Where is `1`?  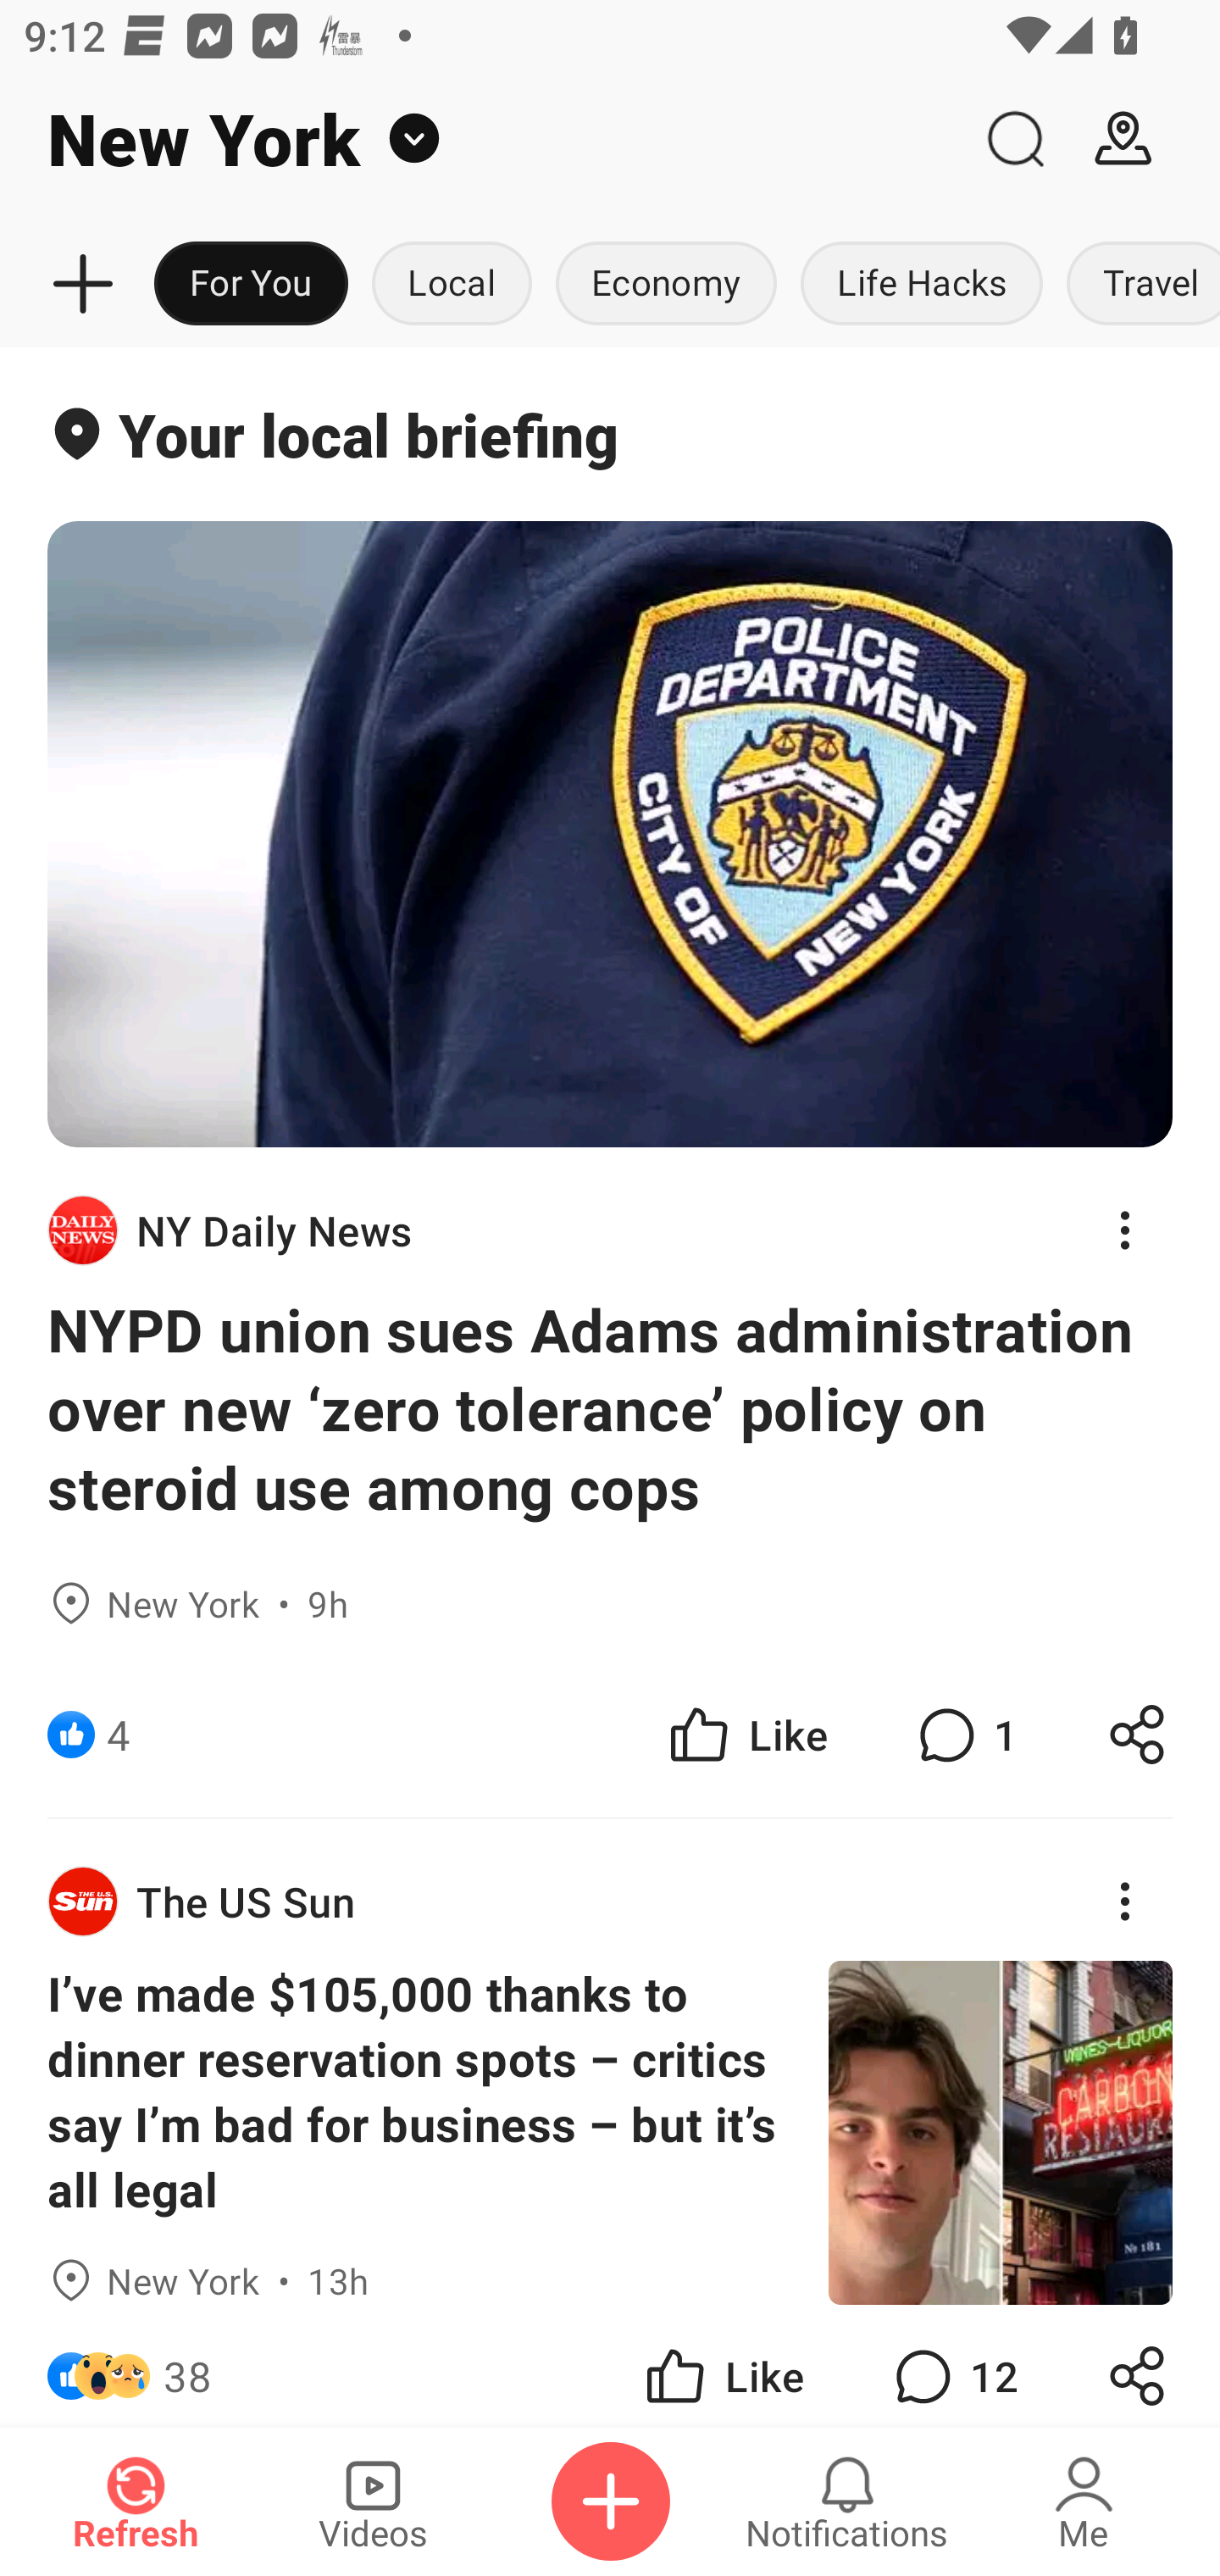
1 is located at coordinates (964, 1735).